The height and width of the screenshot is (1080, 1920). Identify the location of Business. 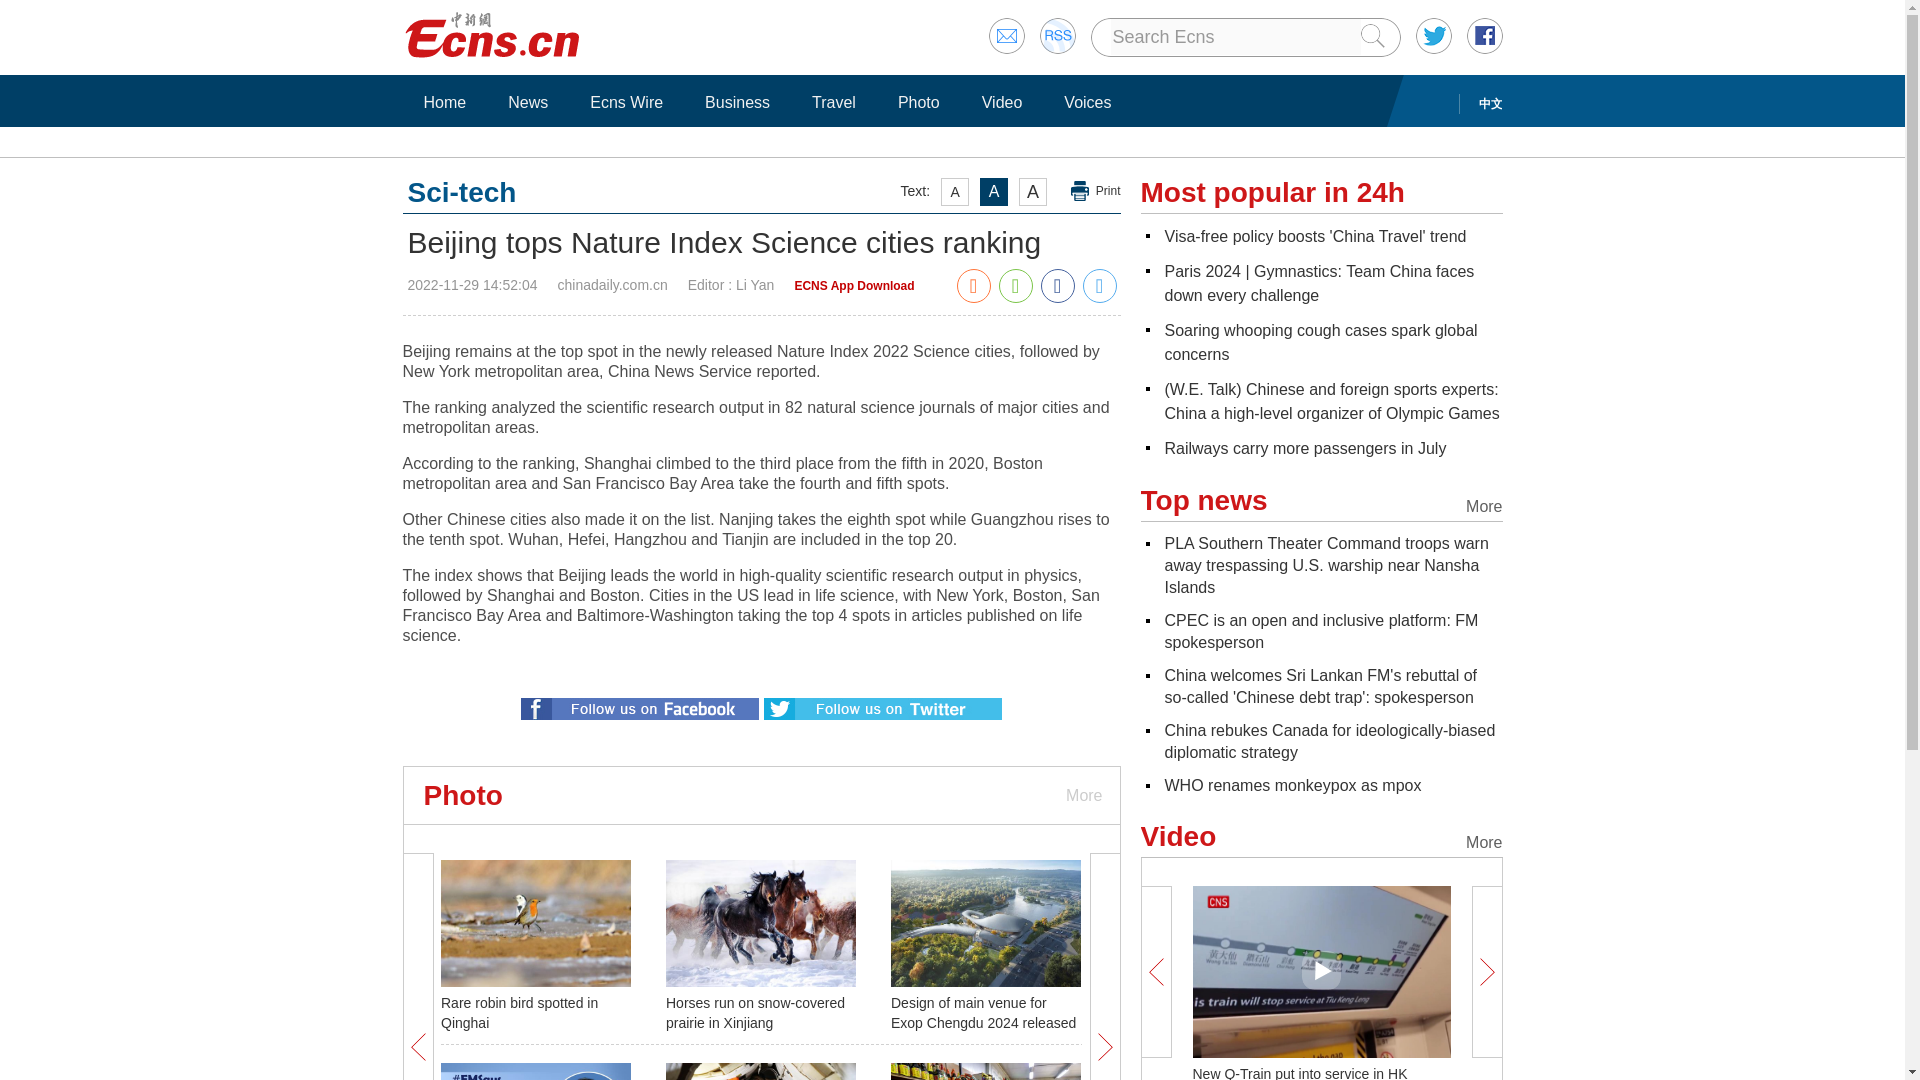
(737, 102).